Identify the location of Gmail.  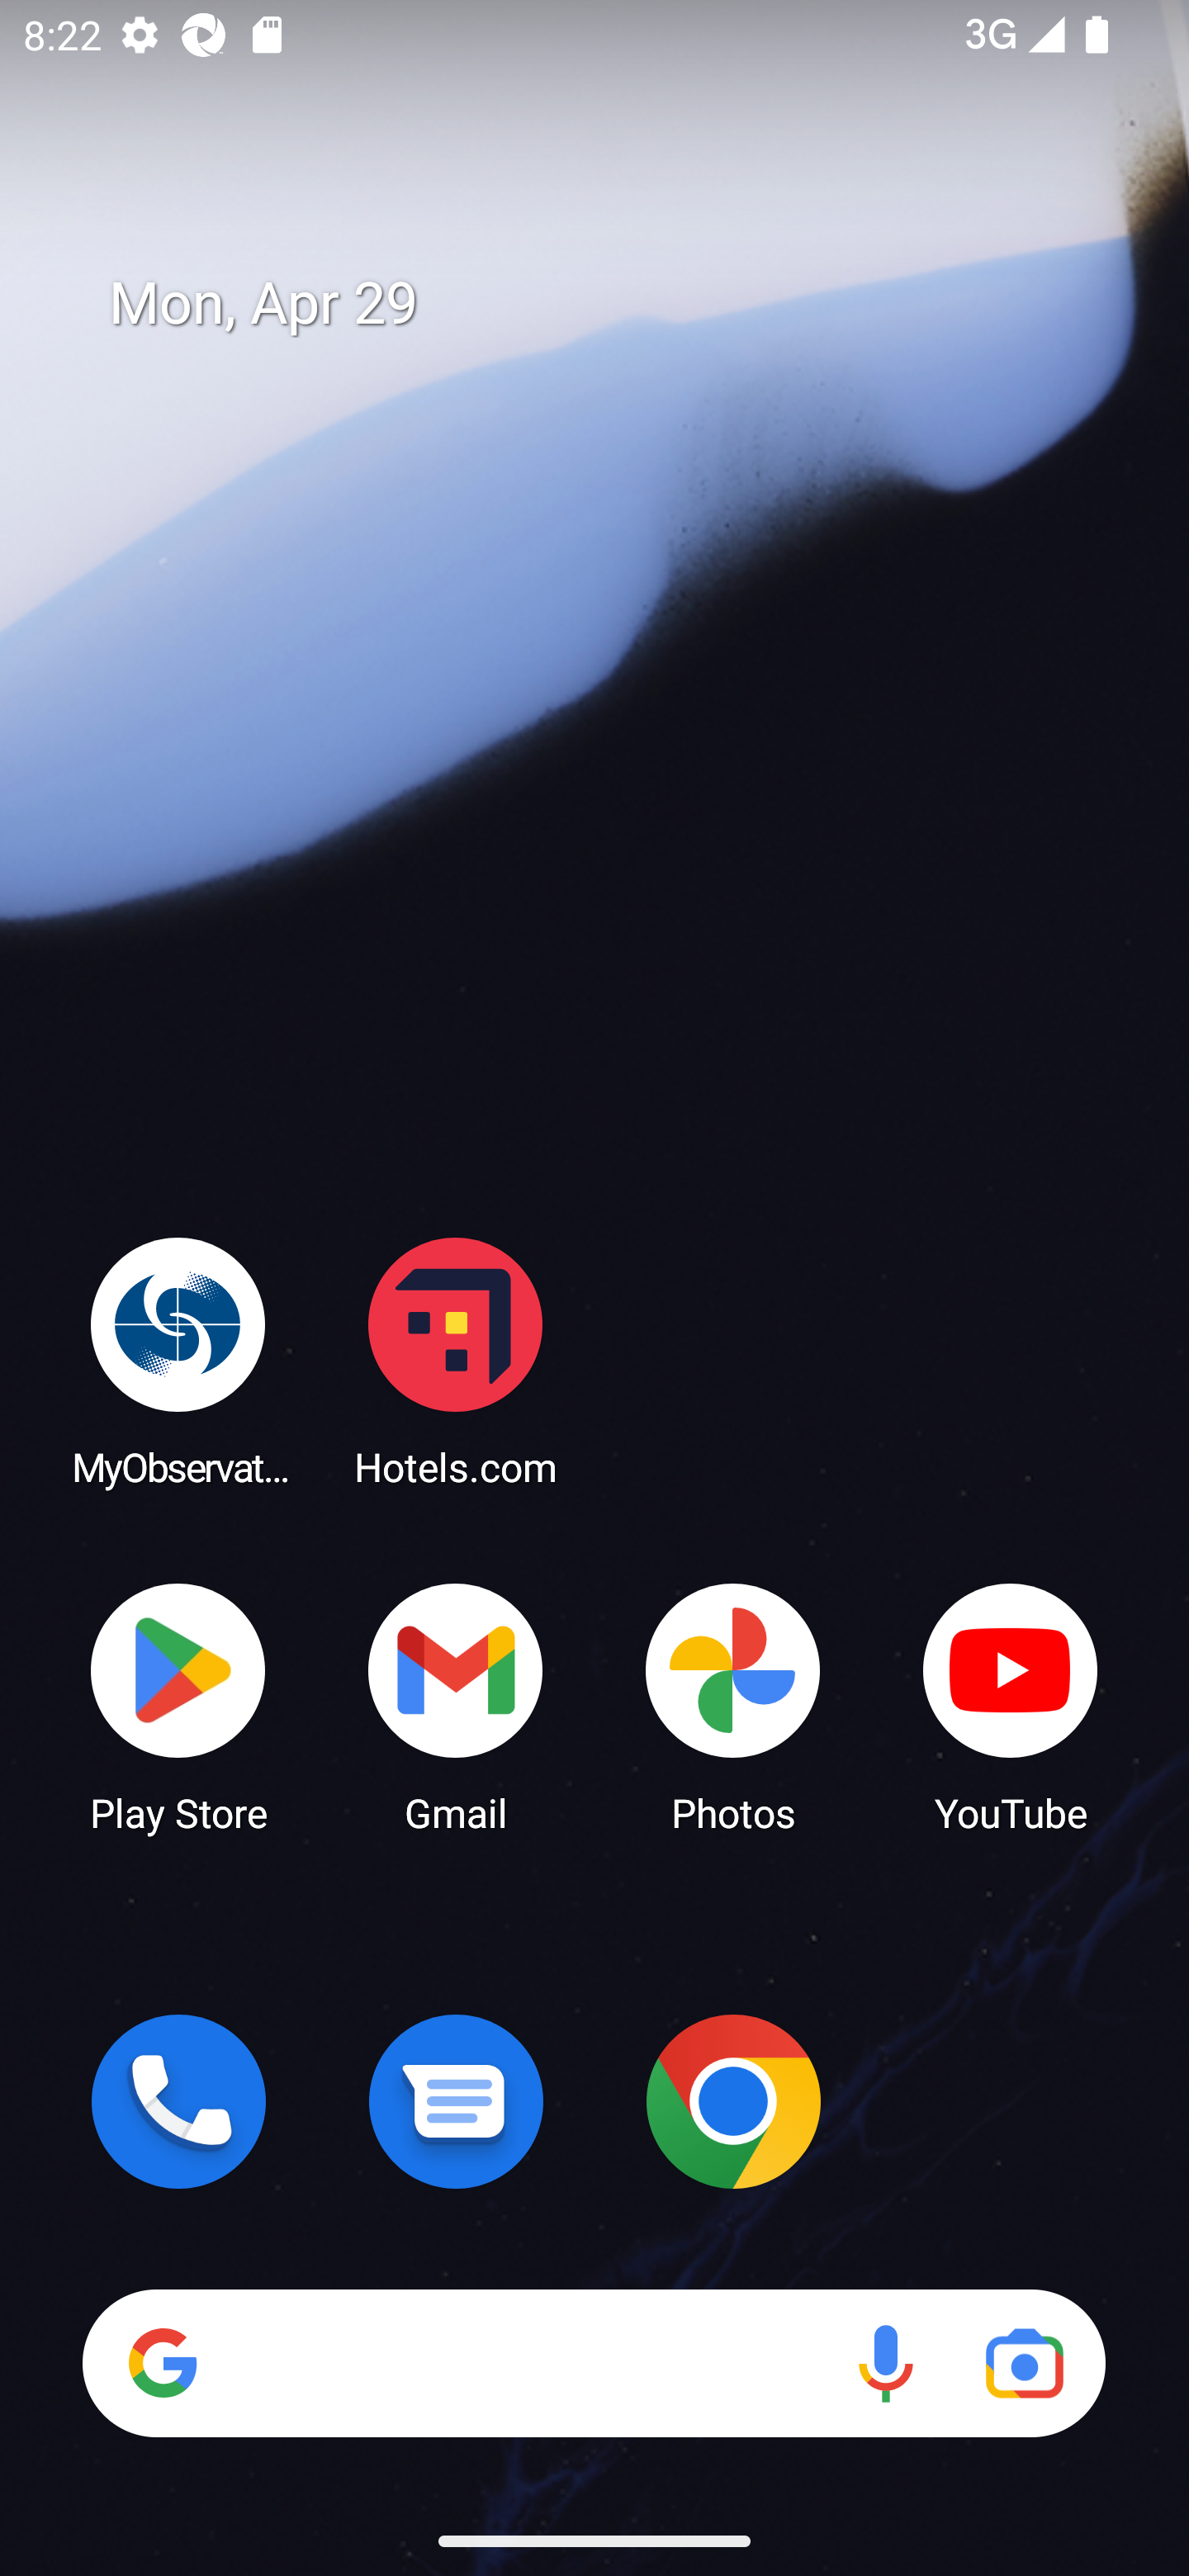
(456, 1706).